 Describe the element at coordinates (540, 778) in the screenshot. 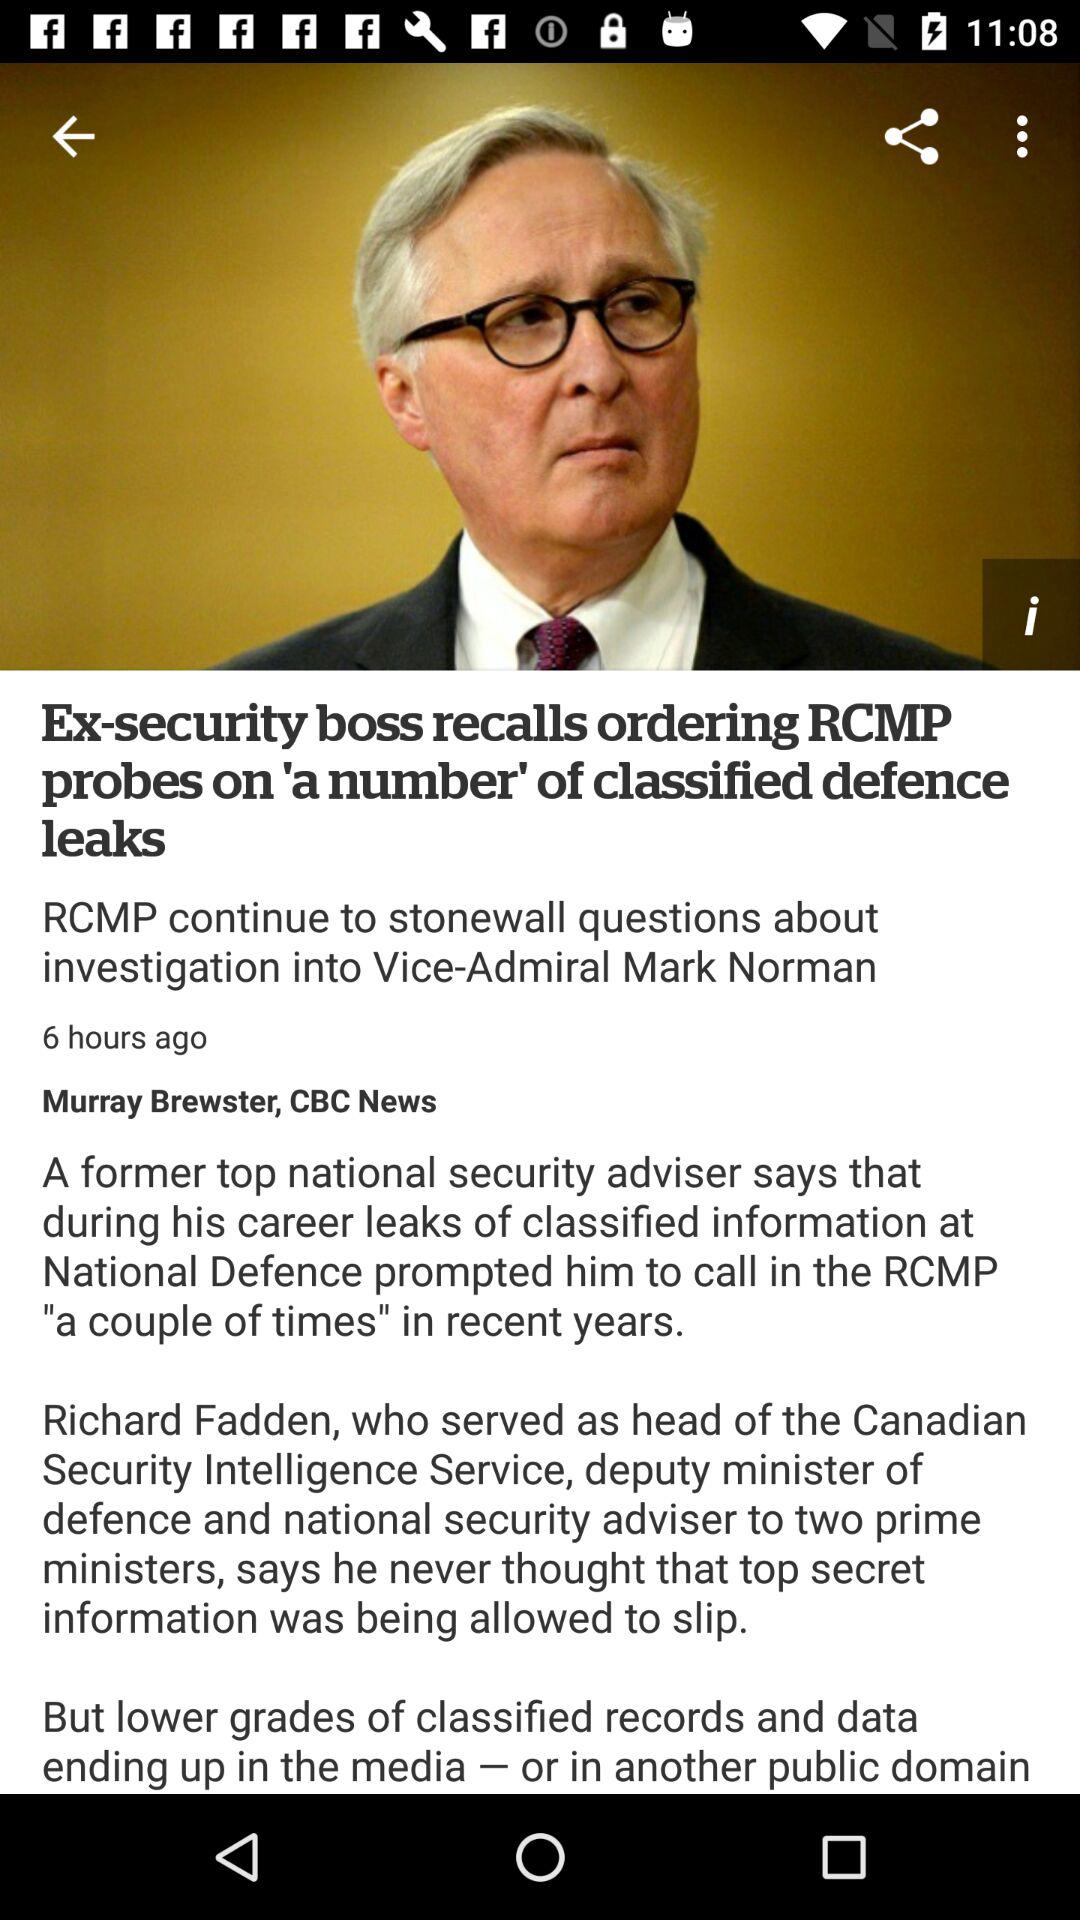

I see `jump to ex security boss item` at that location.